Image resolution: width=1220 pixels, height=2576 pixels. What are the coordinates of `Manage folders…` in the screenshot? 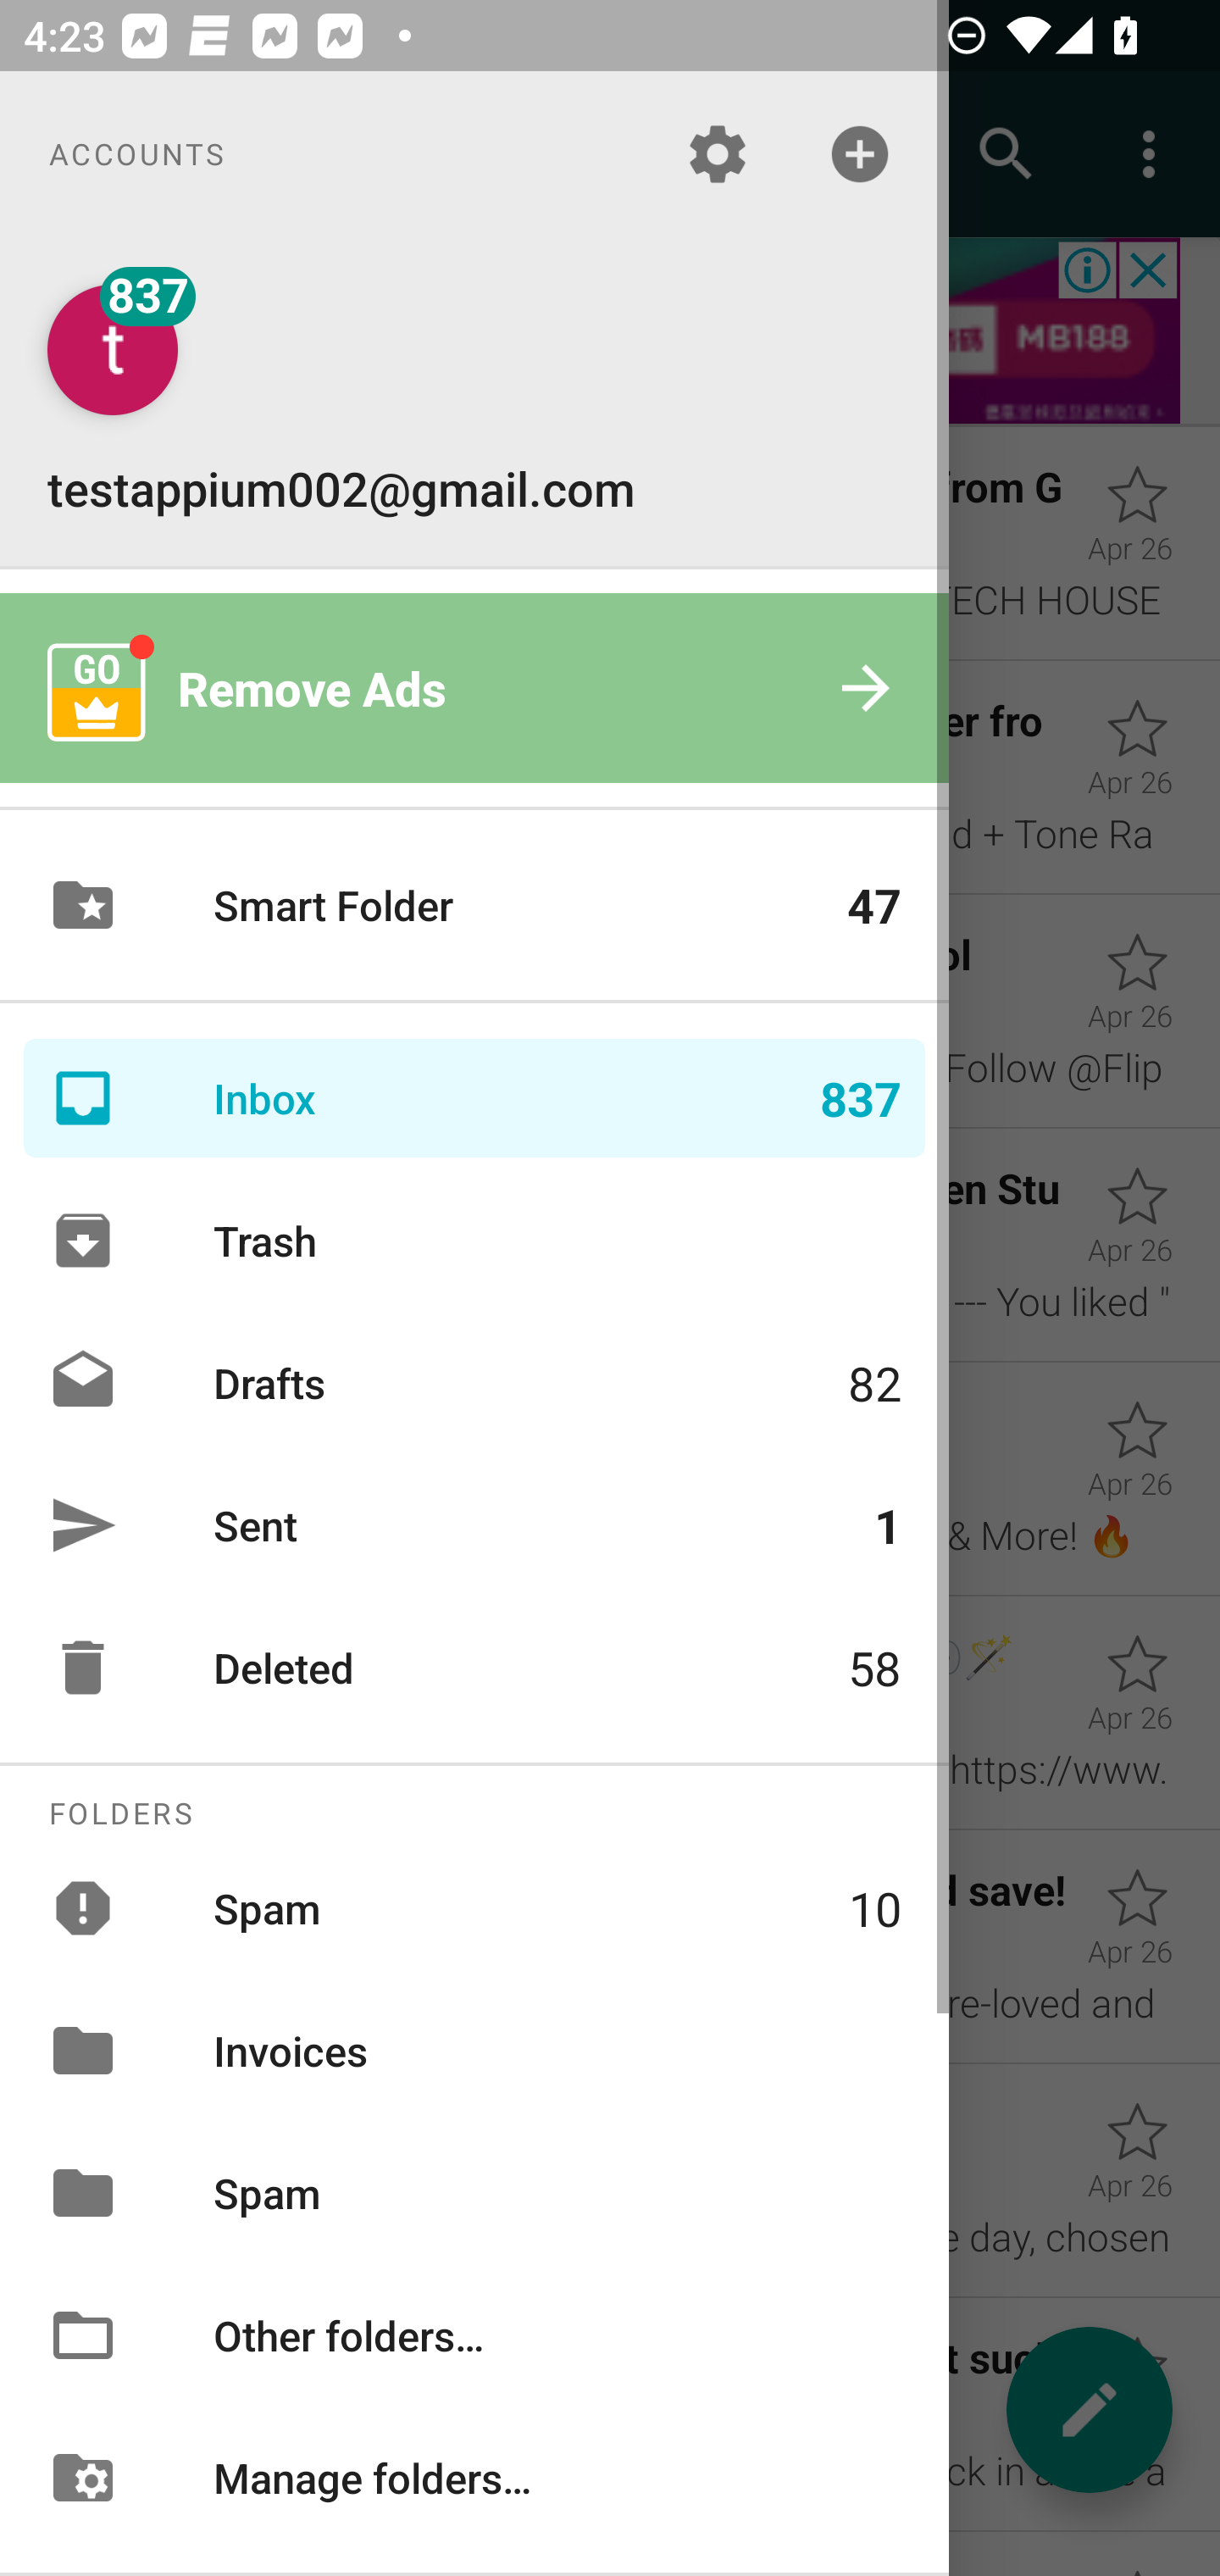 It's located at (474, 2476).